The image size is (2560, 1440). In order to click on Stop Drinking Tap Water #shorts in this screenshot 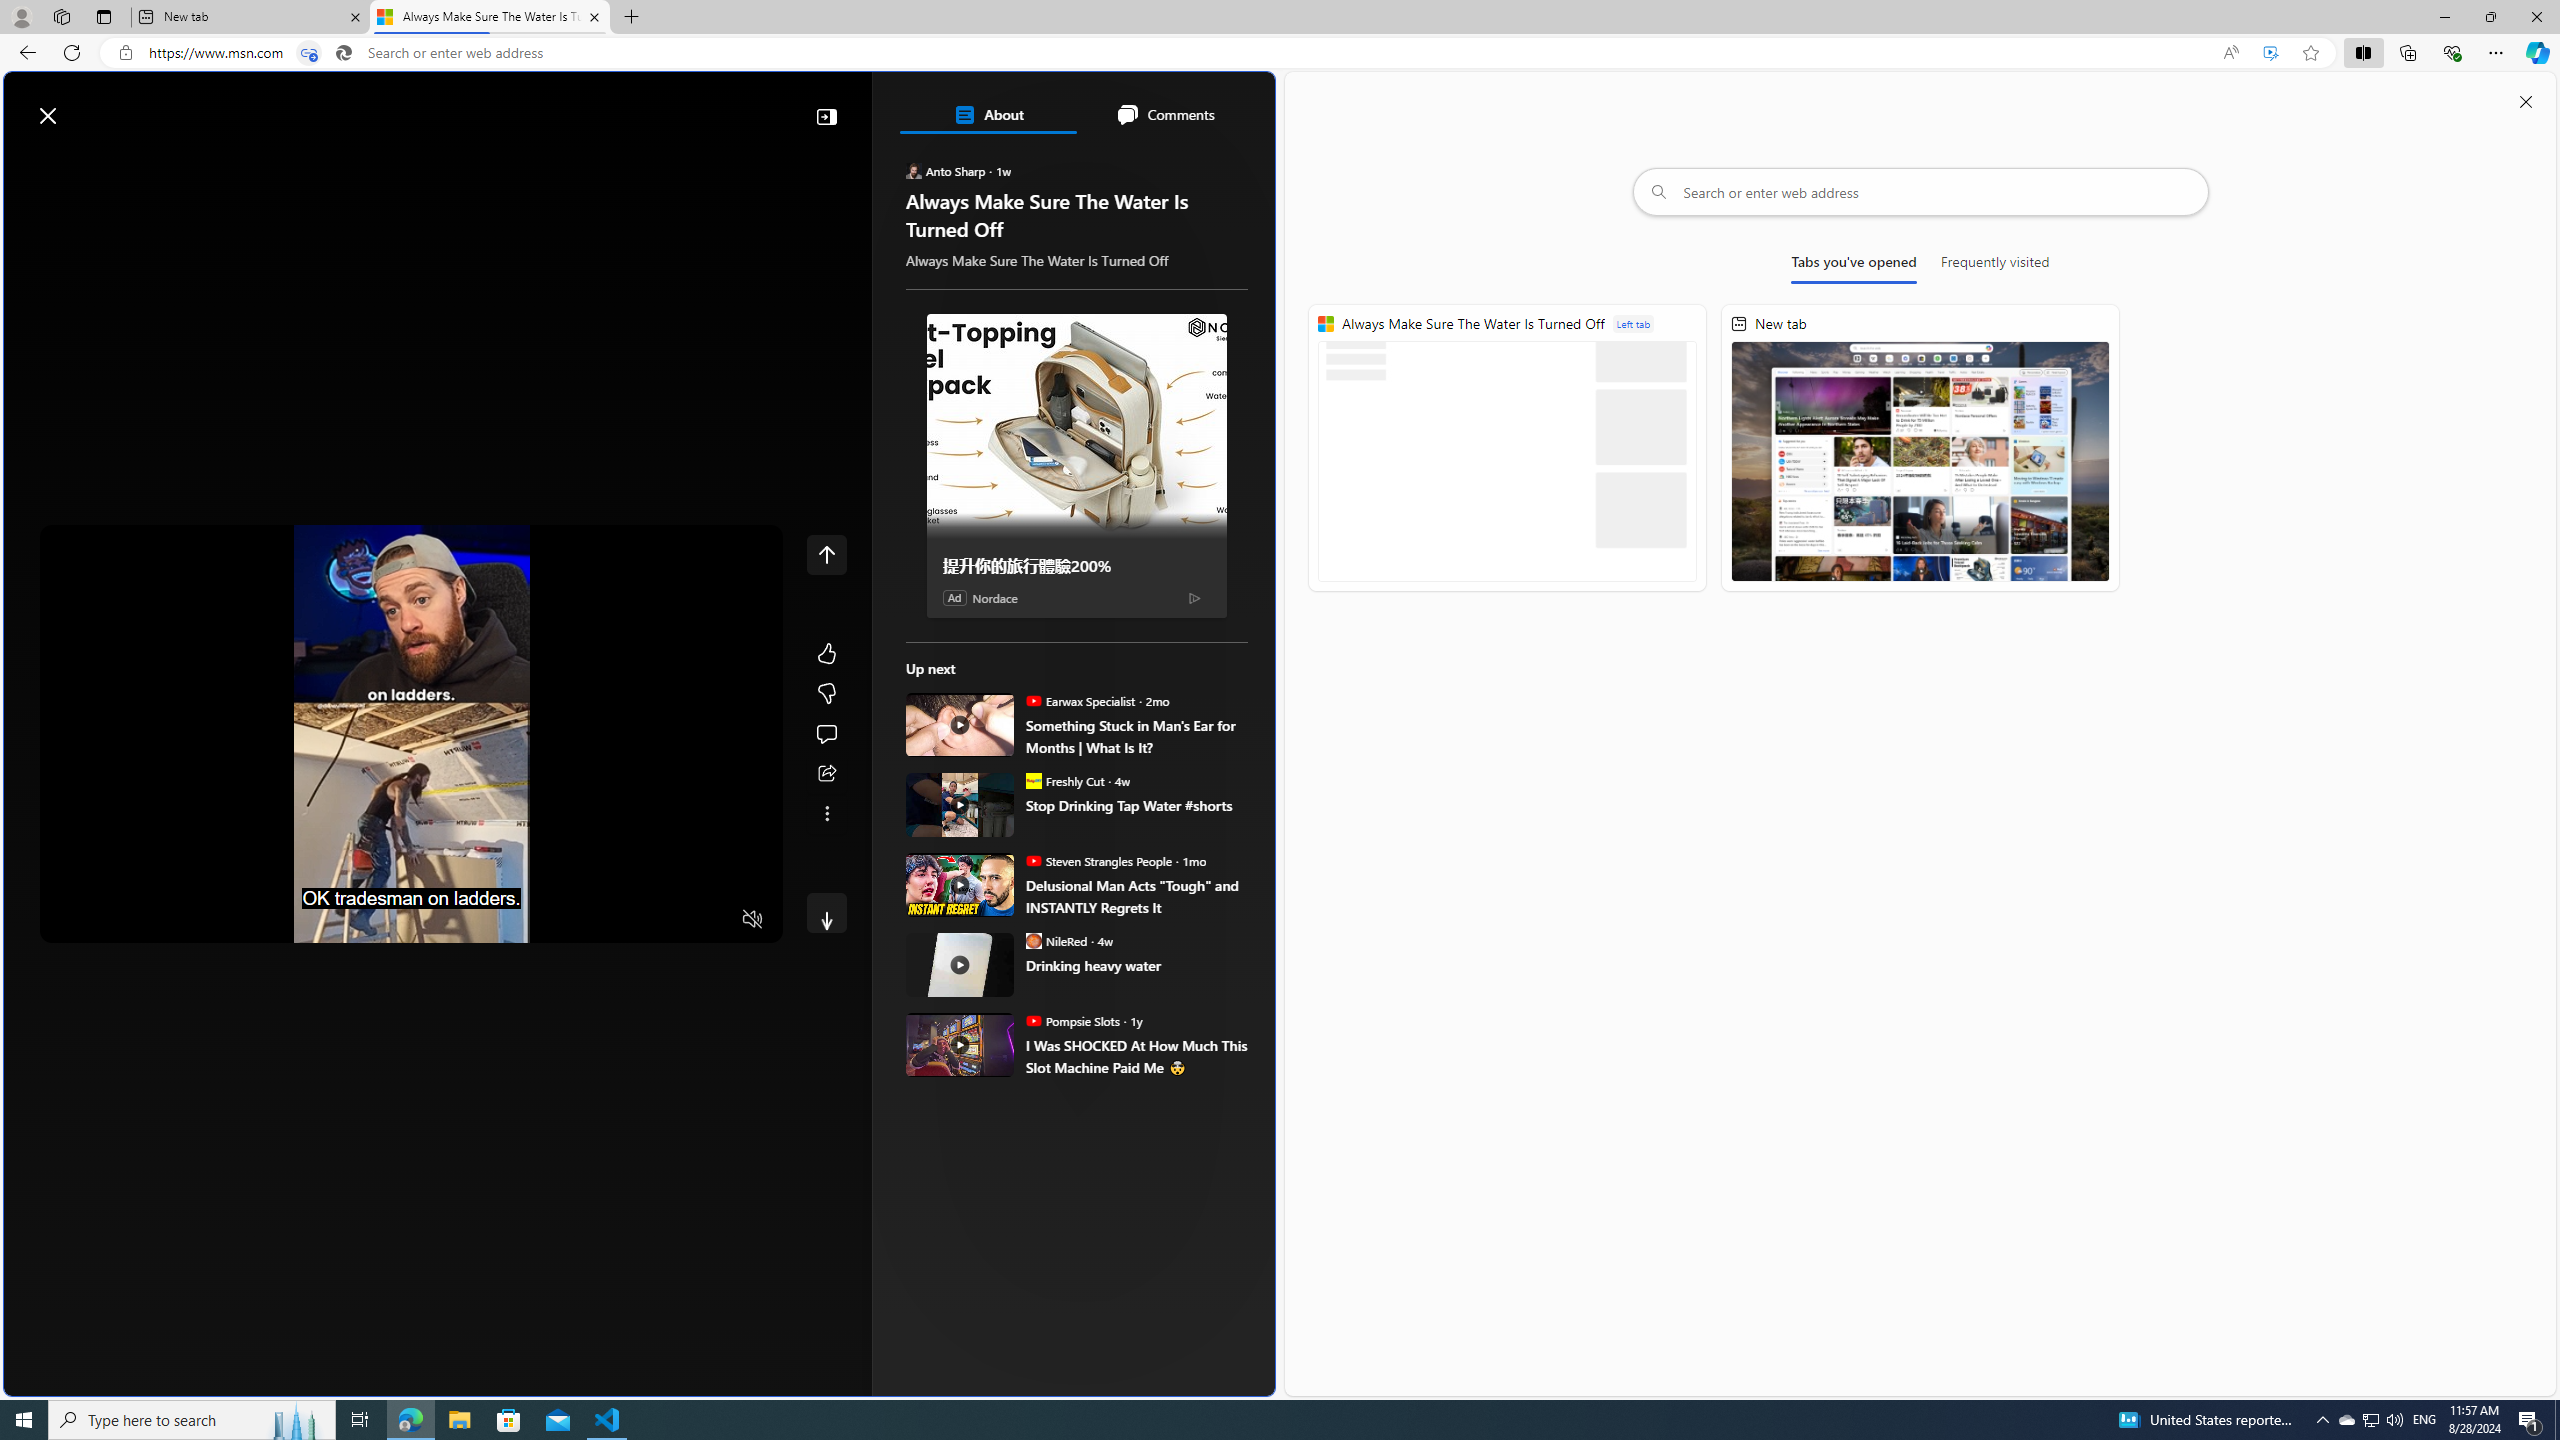, I will do `click(1136, 804)`.